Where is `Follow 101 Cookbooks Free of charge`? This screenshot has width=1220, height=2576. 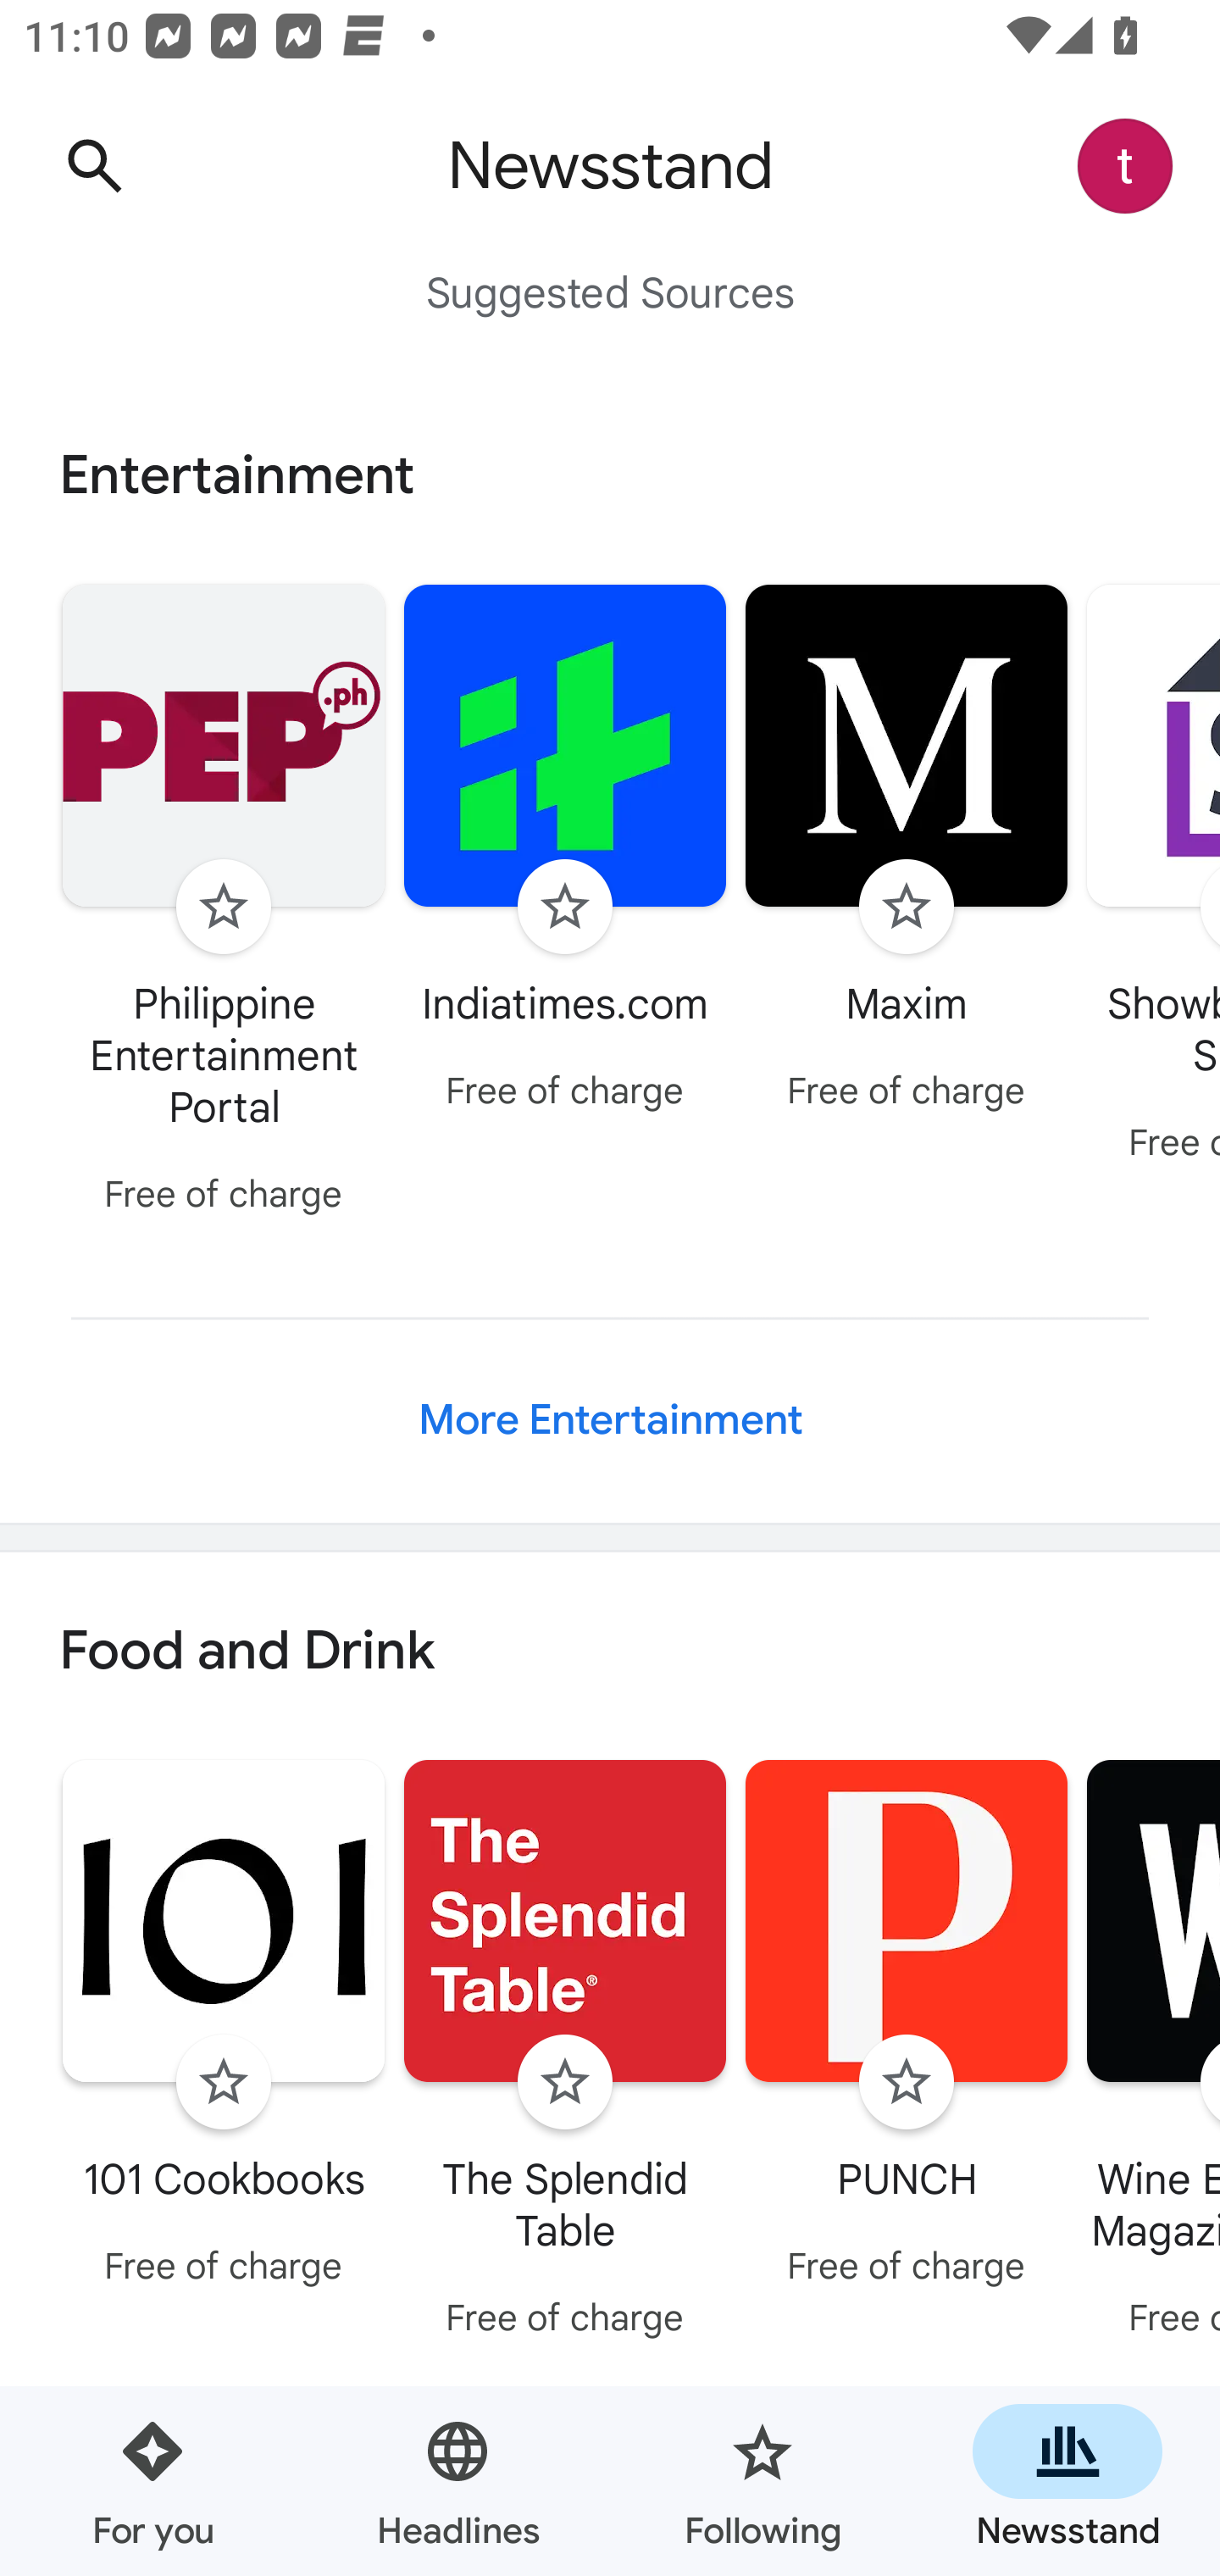 Follow 101 Cookbooks Free of charge is located at coordinates (224, 2029).